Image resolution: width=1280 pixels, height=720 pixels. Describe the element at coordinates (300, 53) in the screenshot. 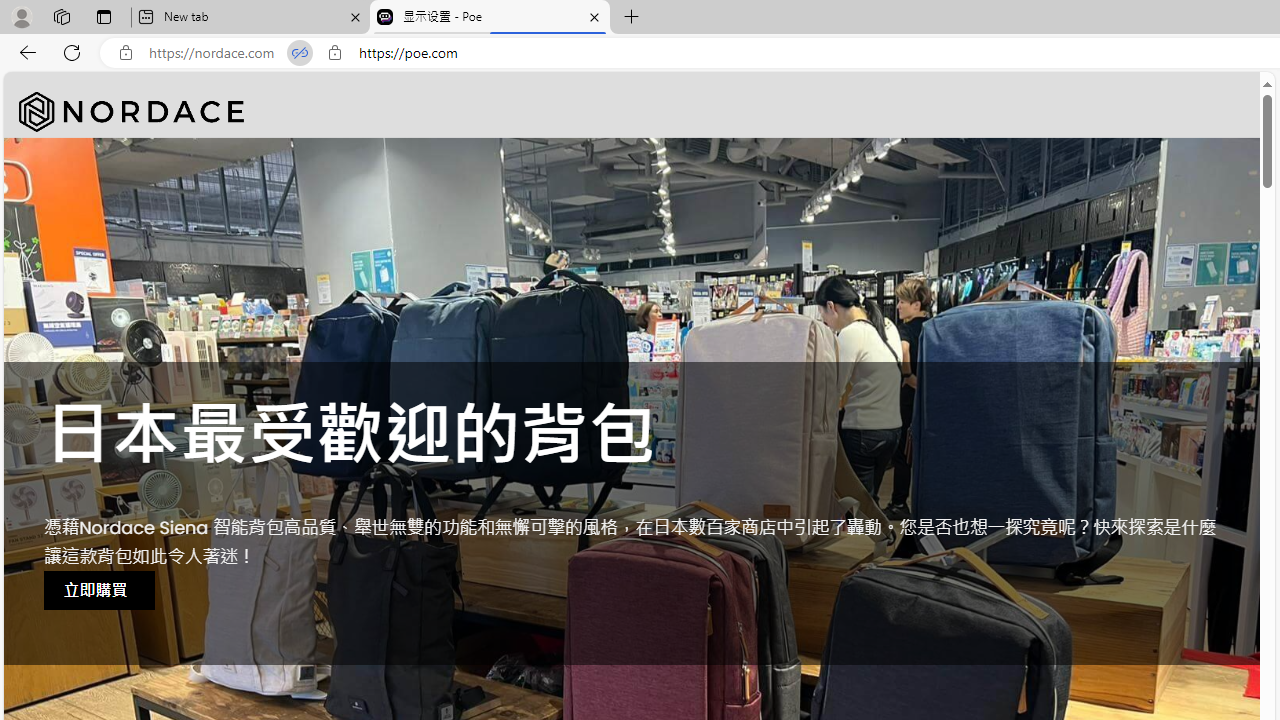

I see `Tabs in split screen` at that location.